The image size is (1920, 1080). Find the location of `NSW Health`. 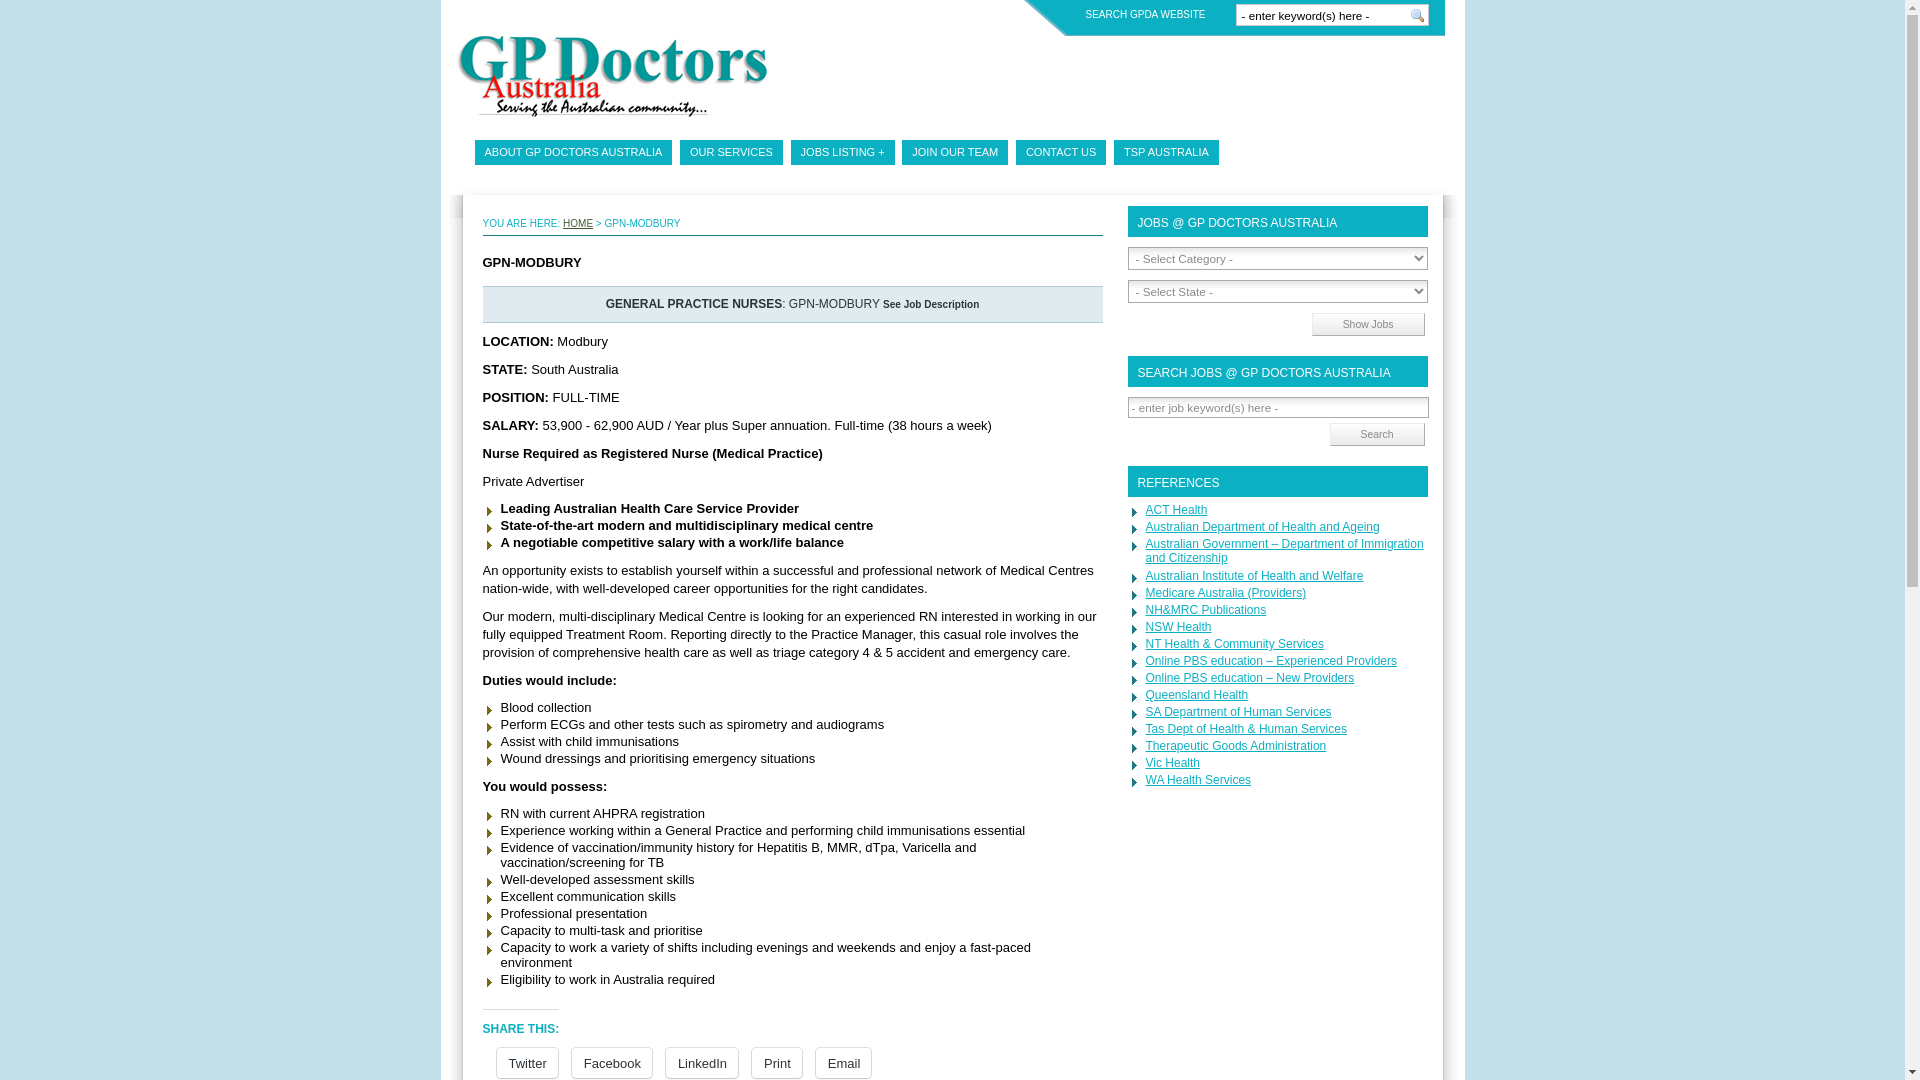

NSW Health is located at coordinates (1179, 627).